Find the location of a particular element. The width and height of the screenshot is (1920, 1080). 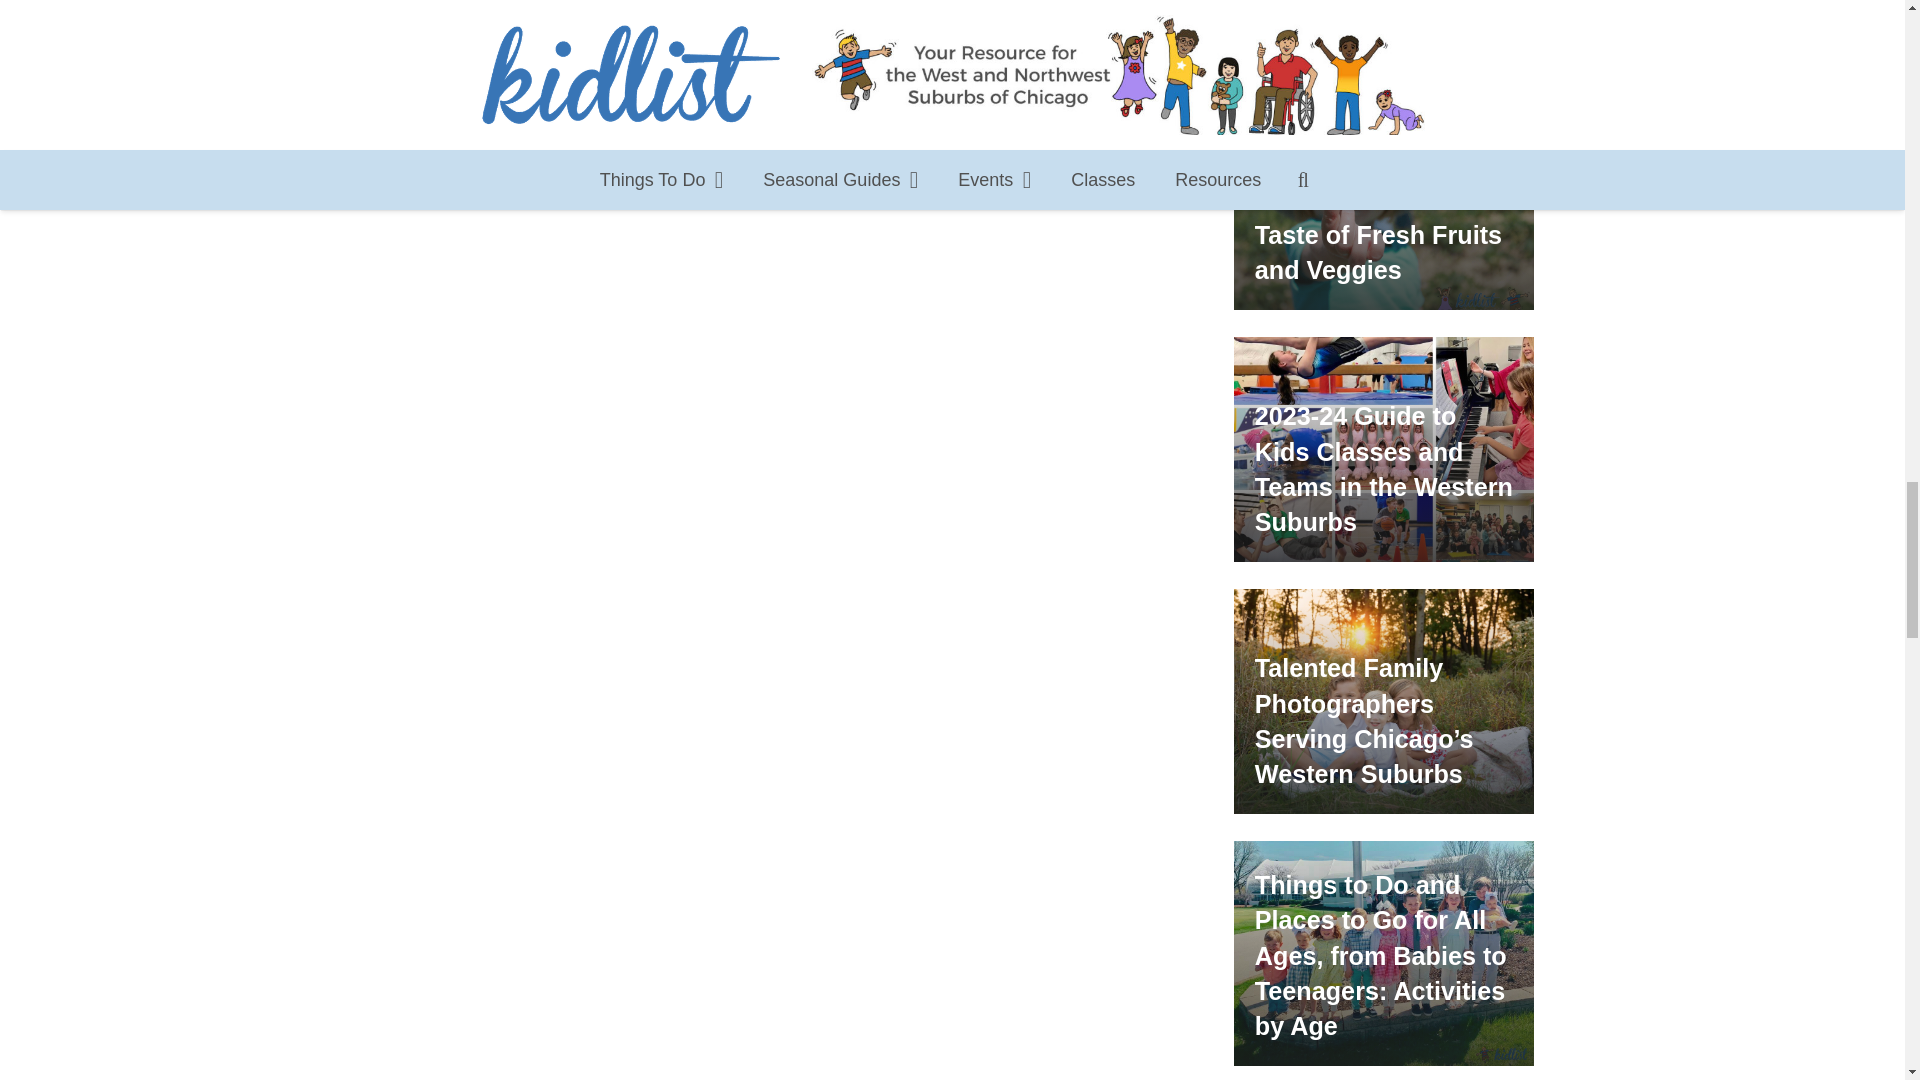

Email this is located at coordinates (358, 40).